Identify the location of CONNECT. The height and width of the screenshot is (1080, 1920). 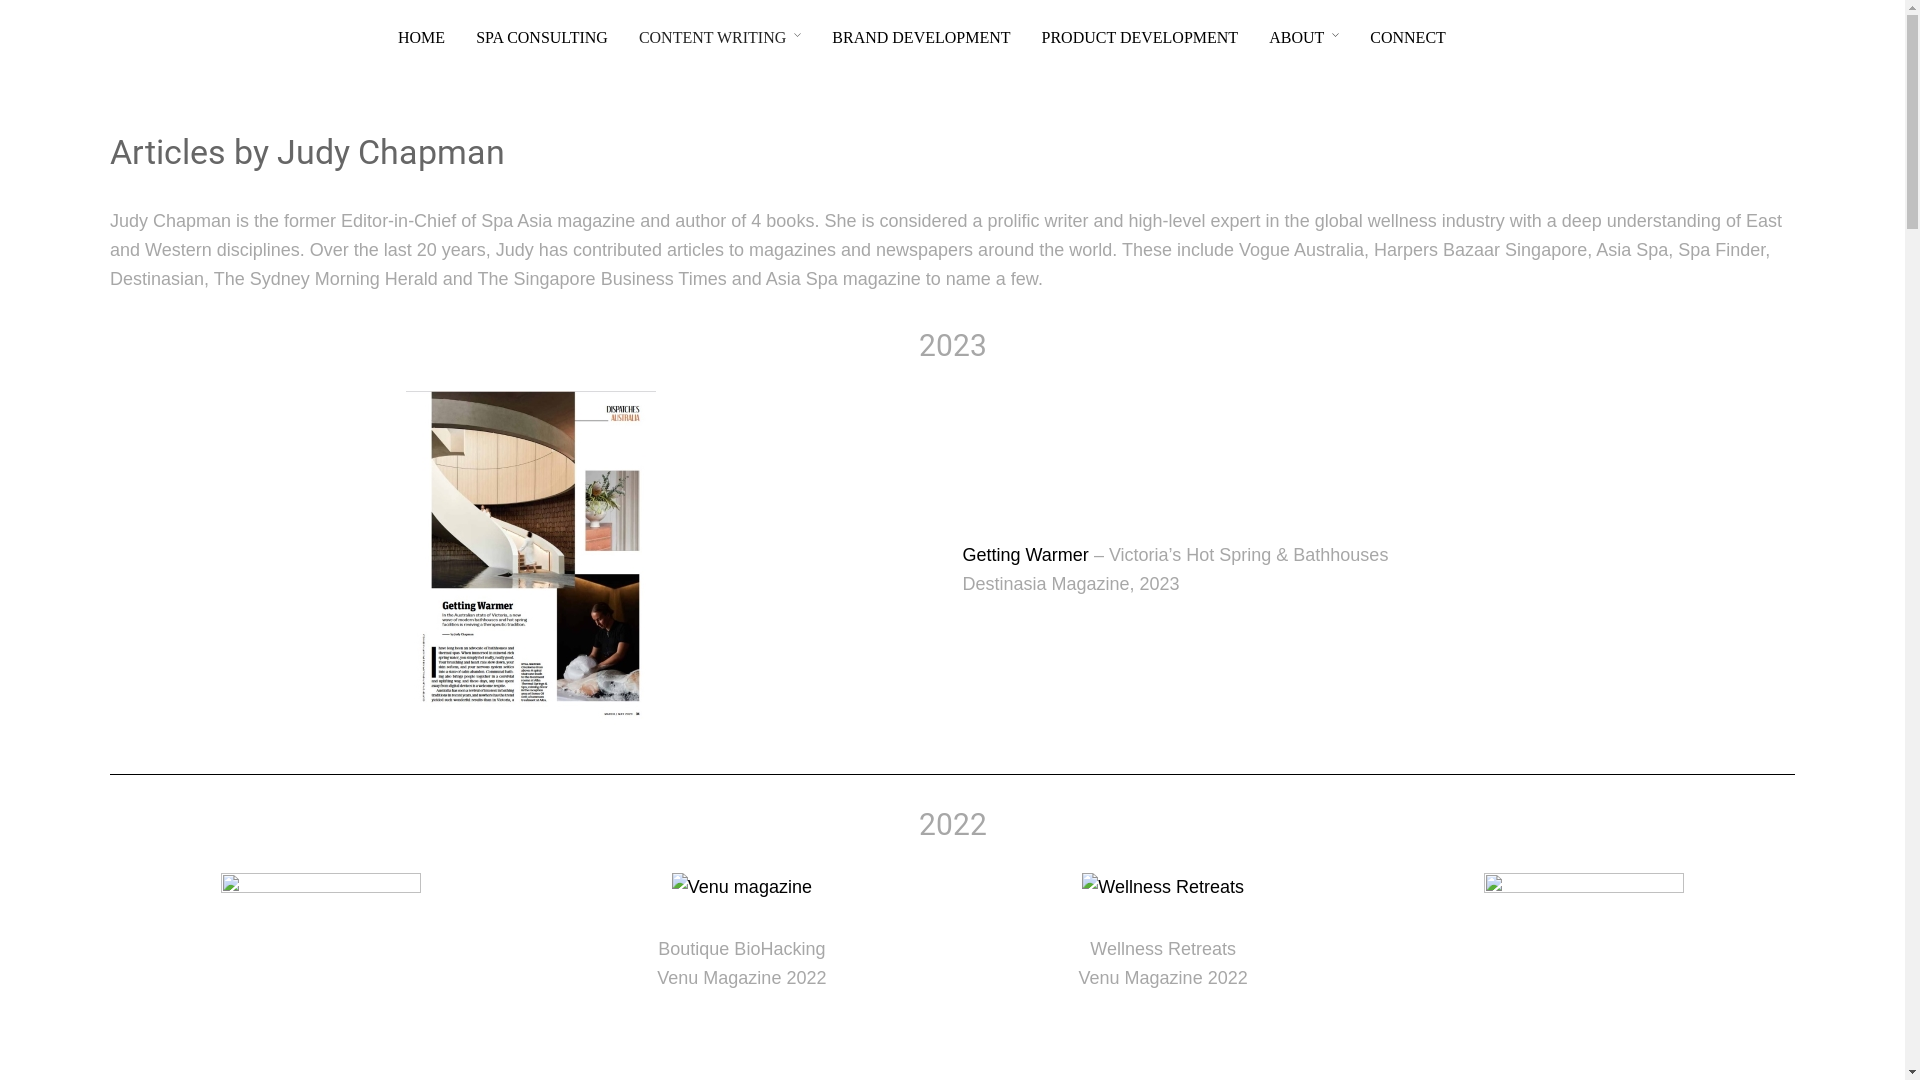
(1408, 38).